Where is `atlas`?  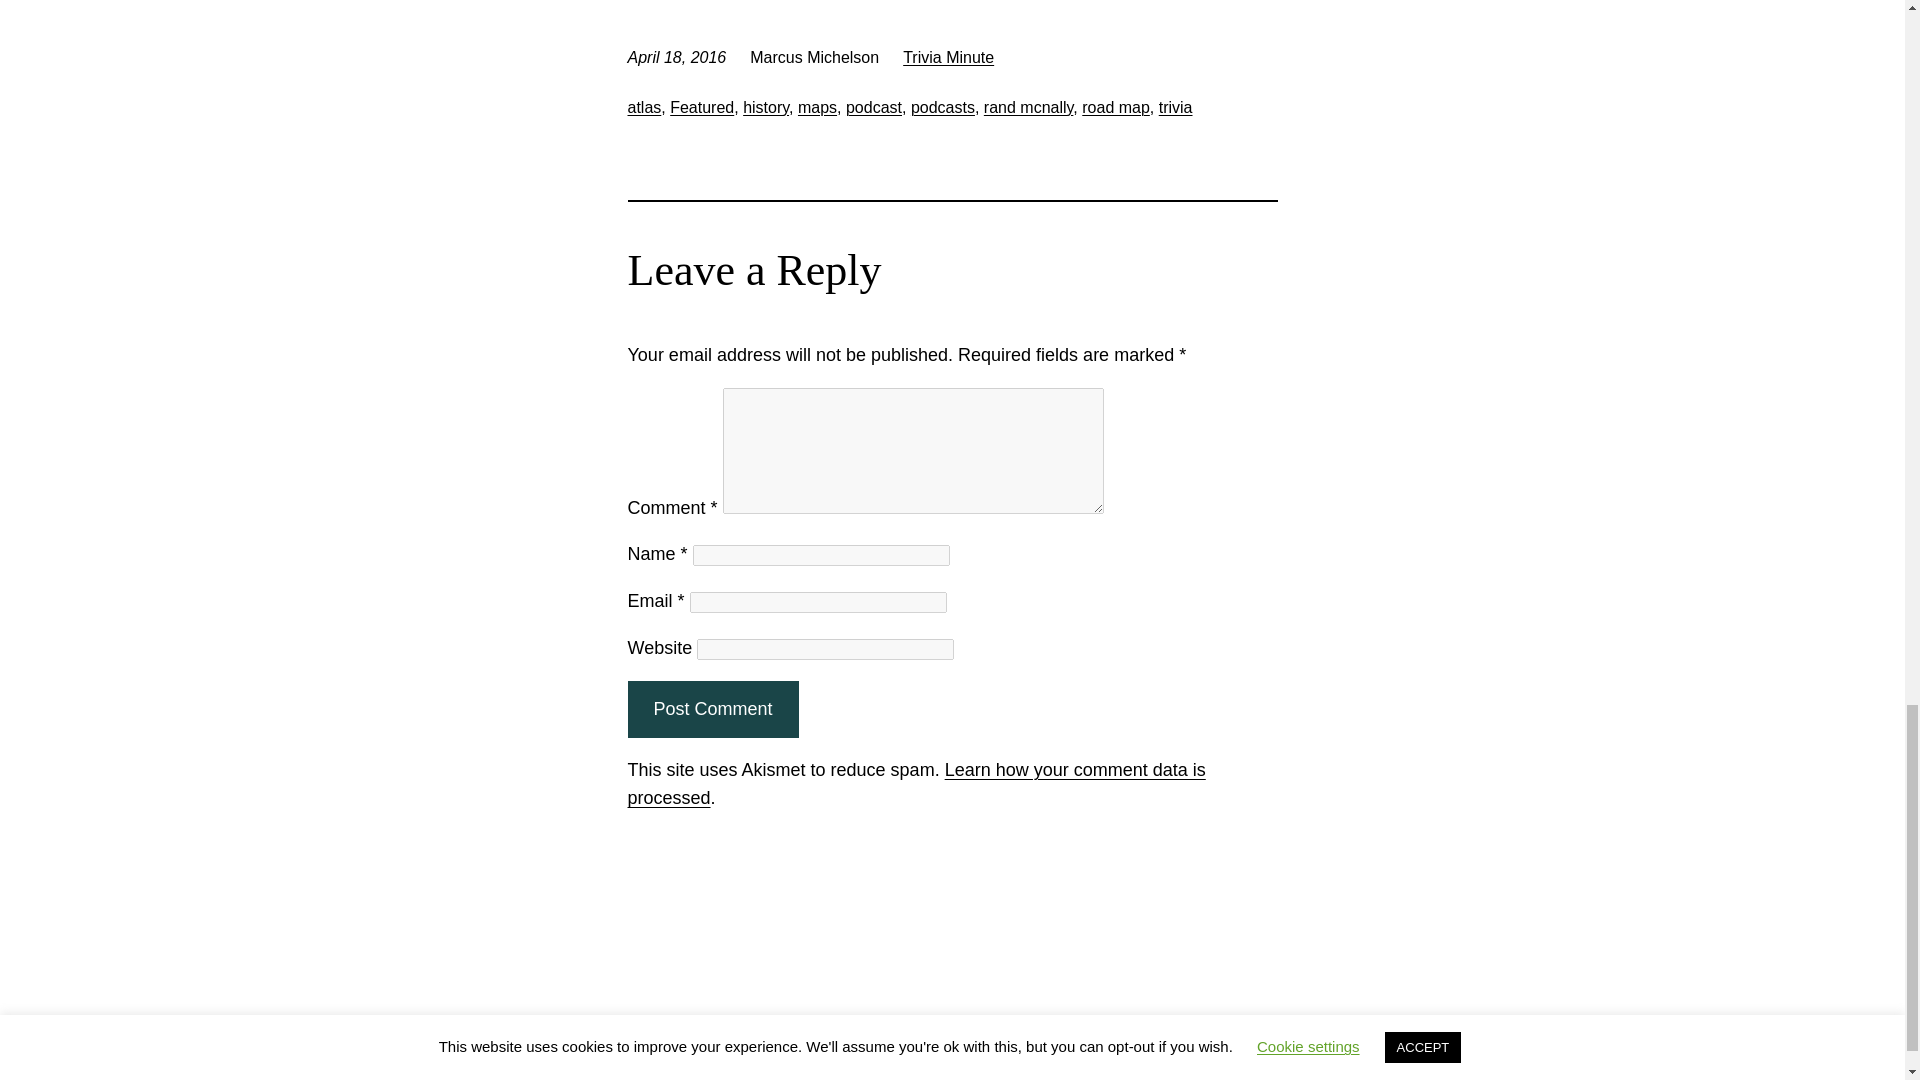 atlas is located at coordinates (644, 107).